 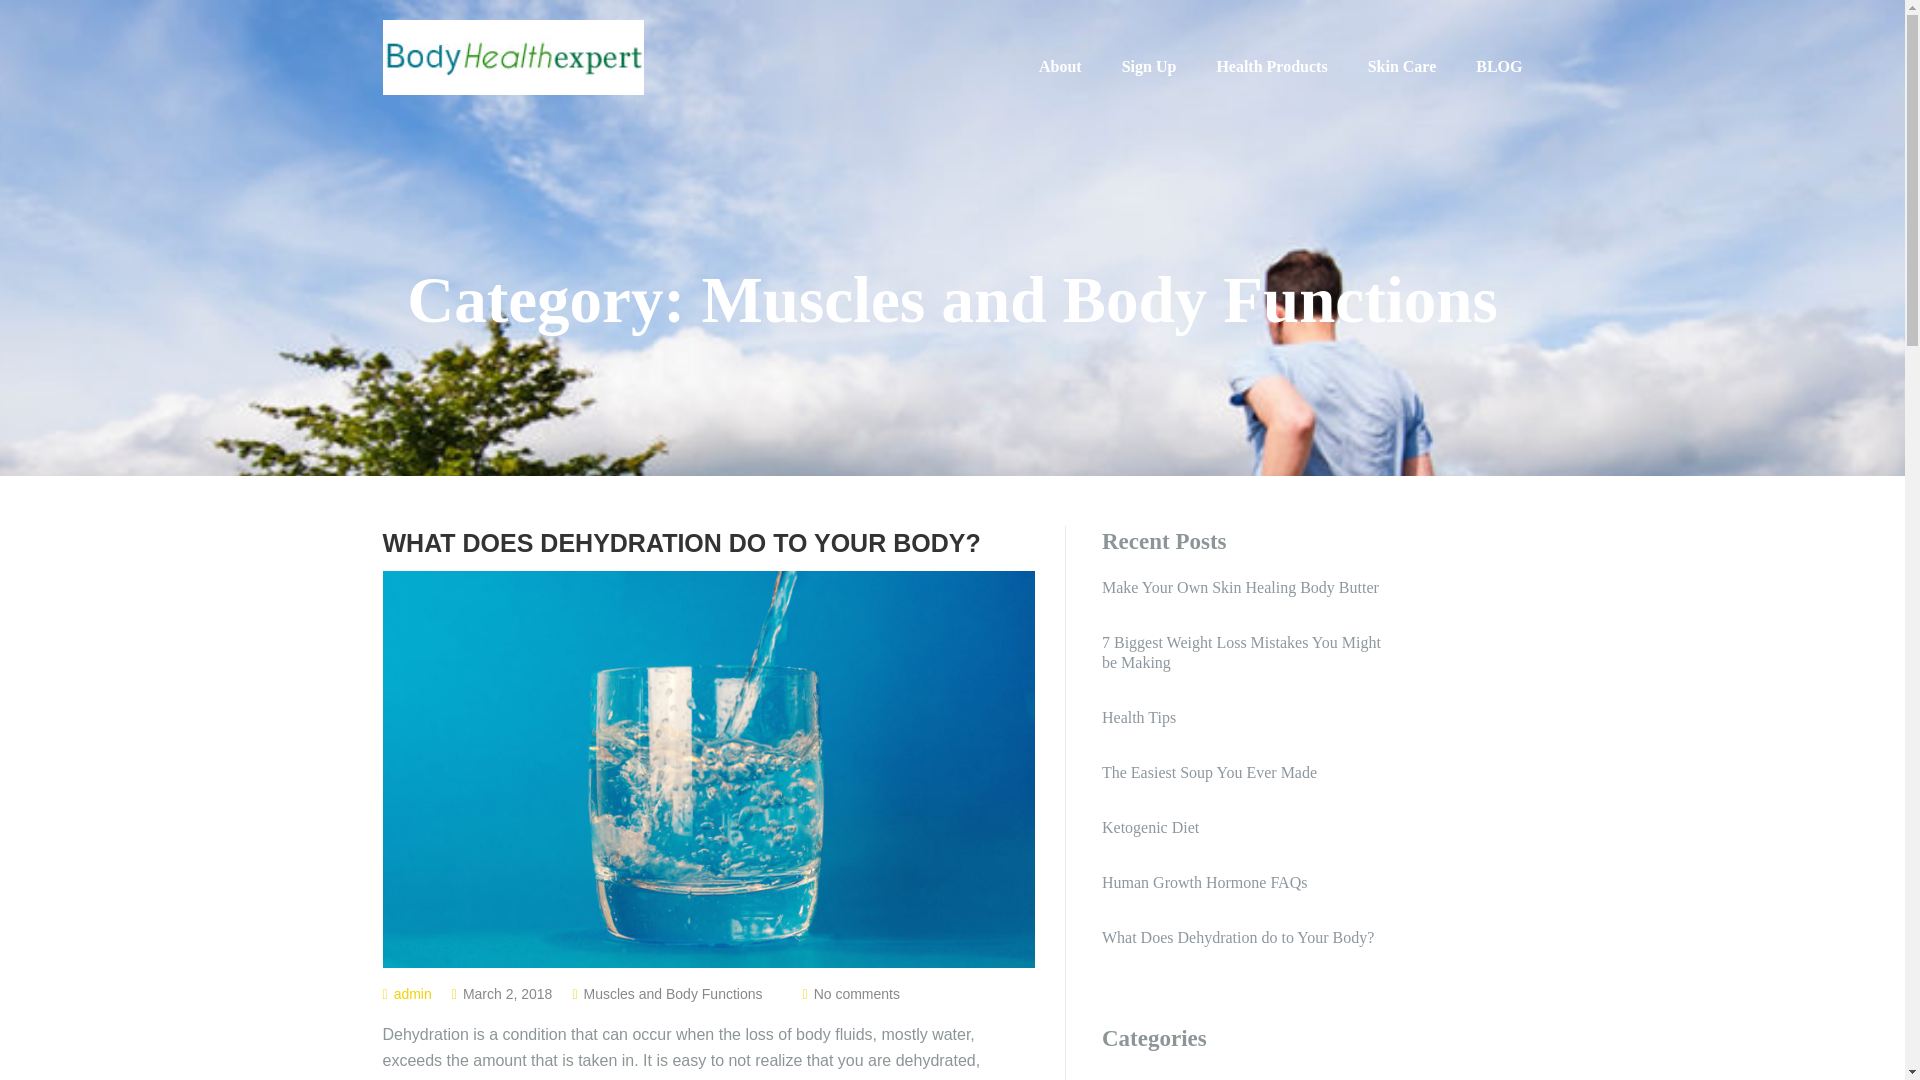 What do you see at coordinates (1060, 66) in the screenshot?
I see `About` at bounding box center [1060, 66].